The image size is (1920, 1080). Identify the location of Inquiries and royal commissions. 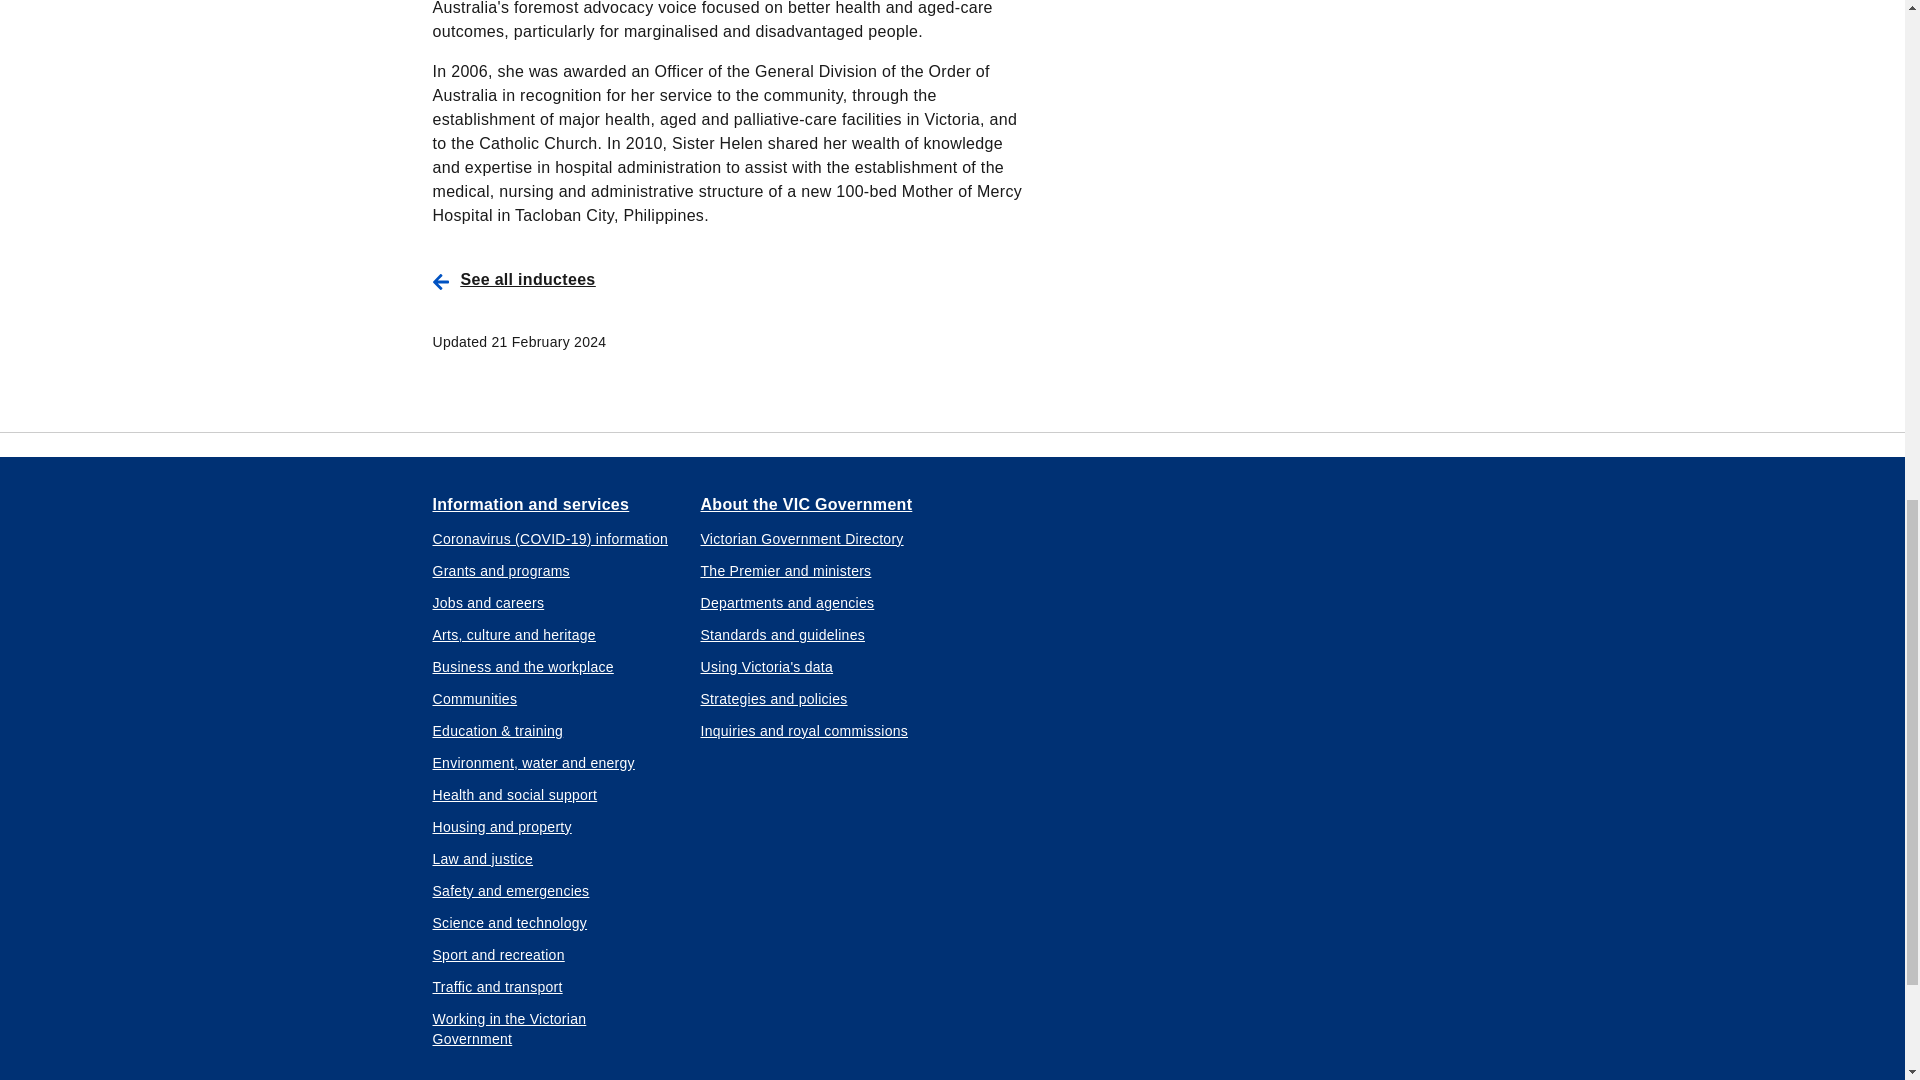
(804, 730).